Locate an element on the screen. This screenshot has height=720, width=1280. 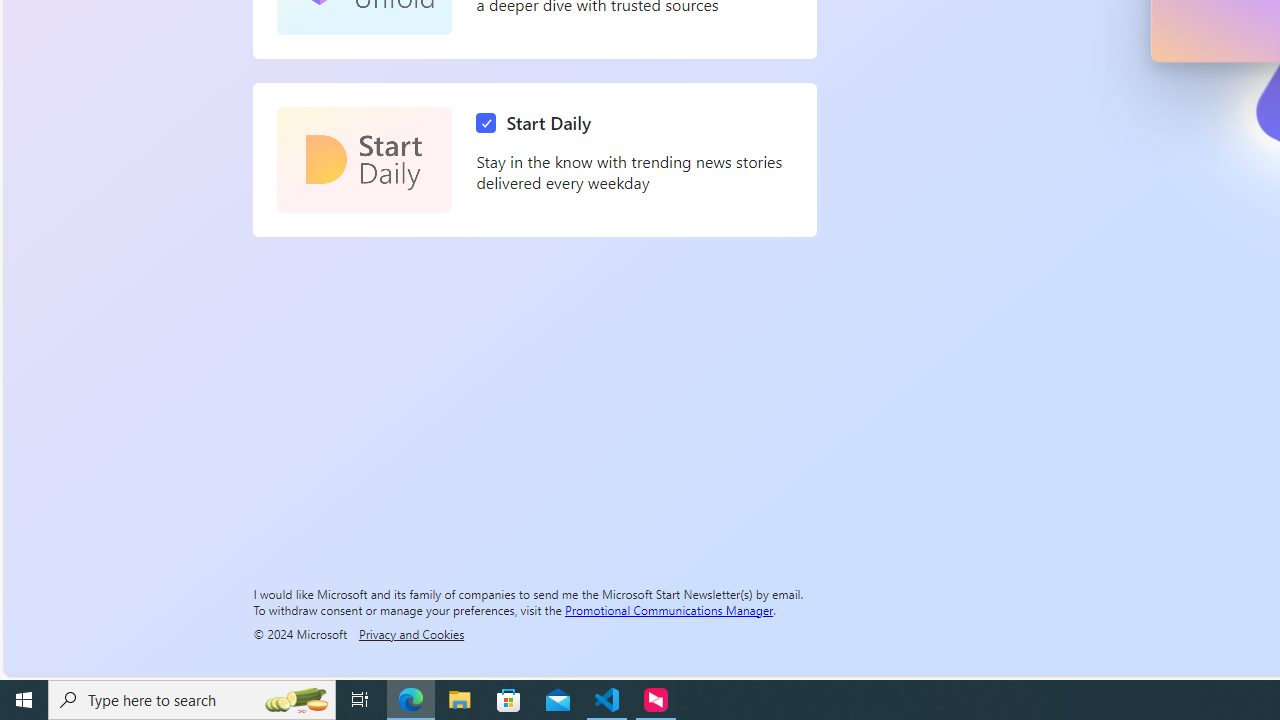
Start Daily is located at coordinates (364, 160).